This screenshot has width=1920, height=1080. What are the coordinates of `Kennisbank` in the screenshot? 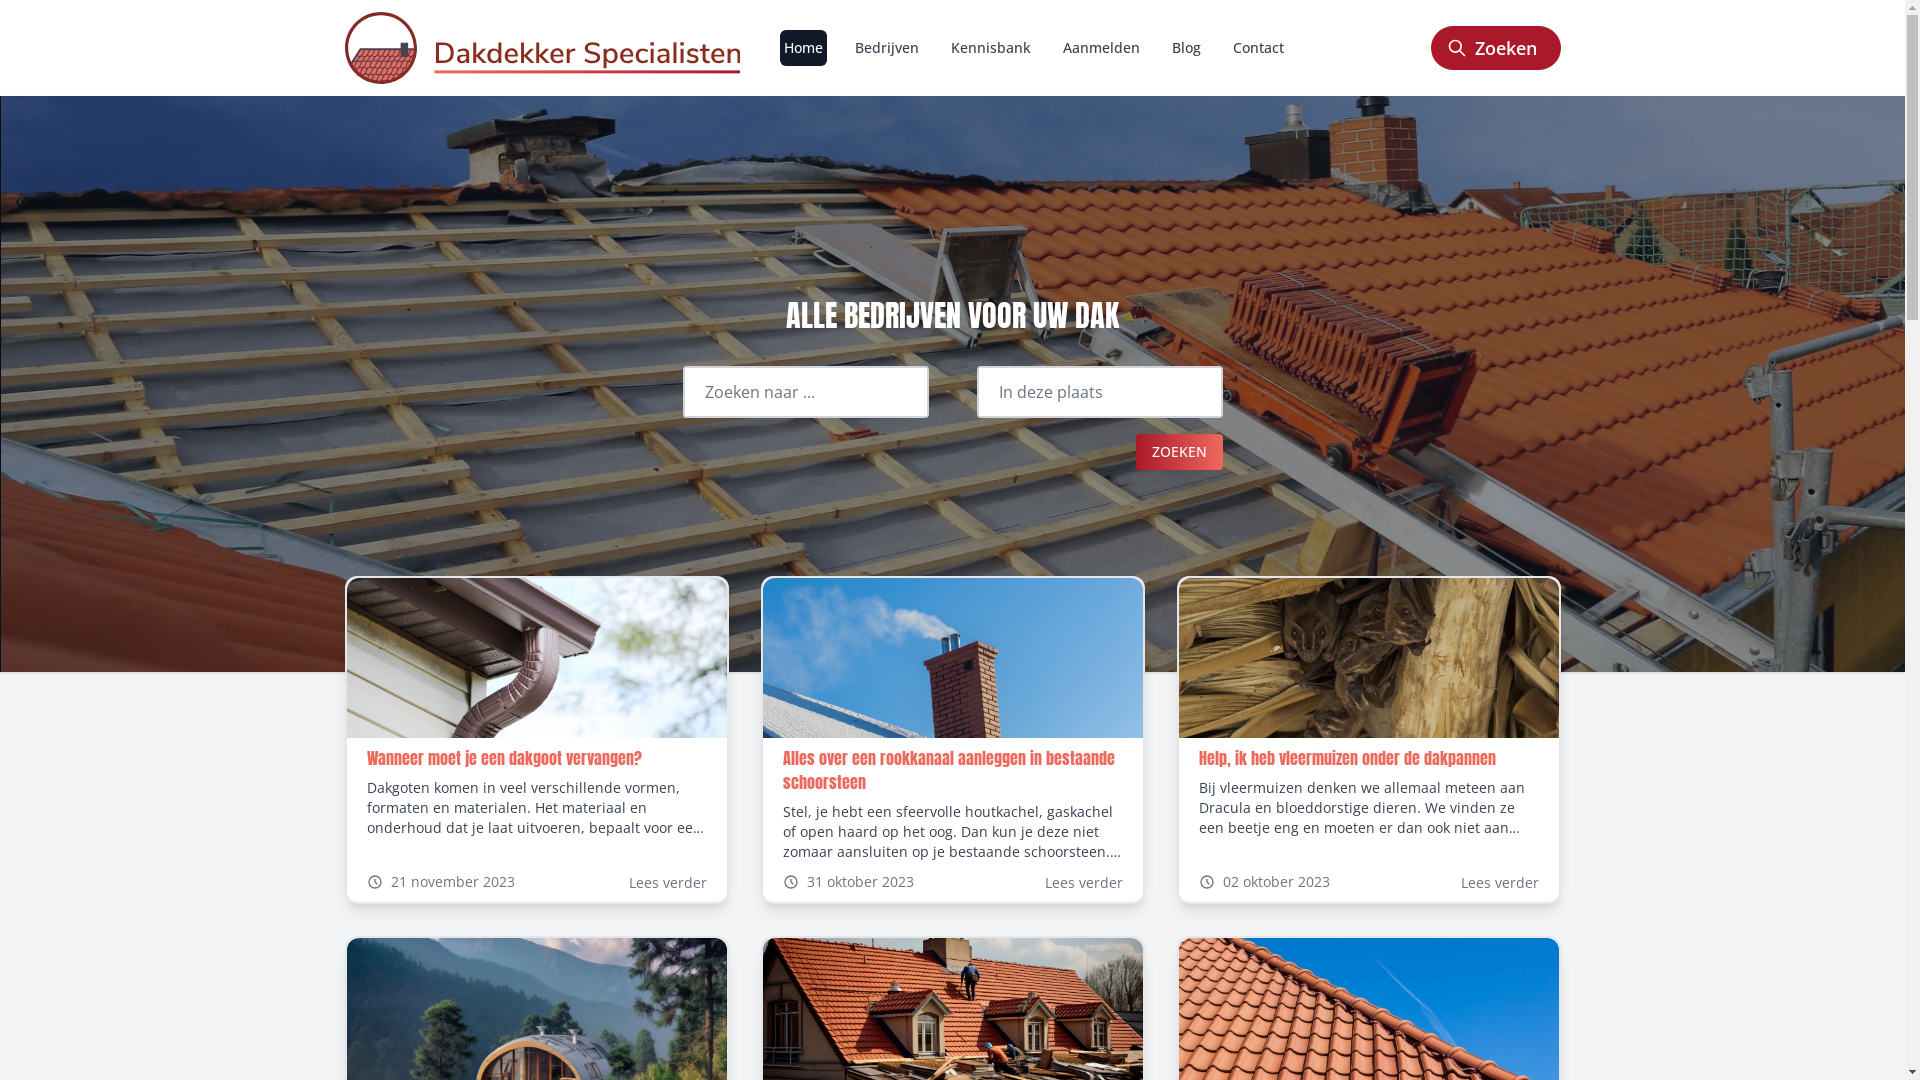 It's located at (991, 48).